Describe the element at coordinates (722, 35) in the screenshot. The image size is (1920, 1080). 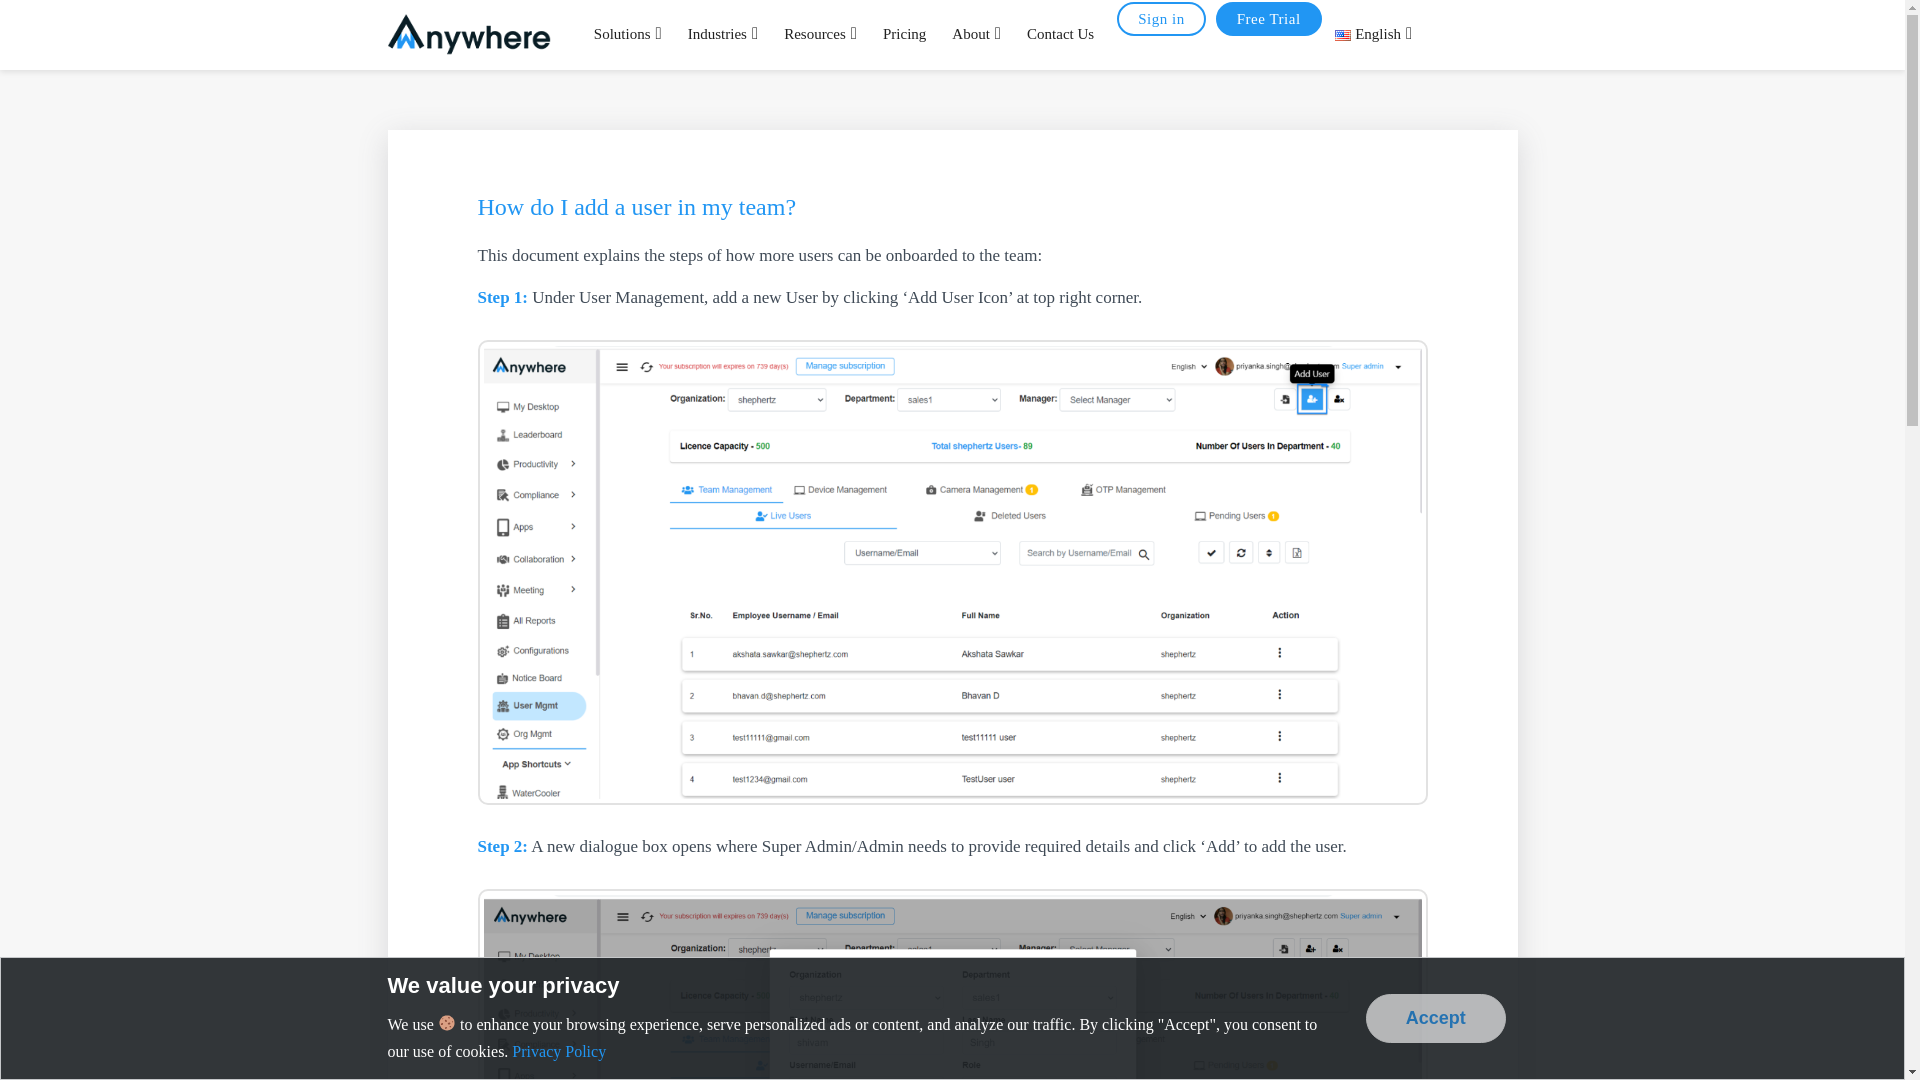
I see `Industries` at that location.